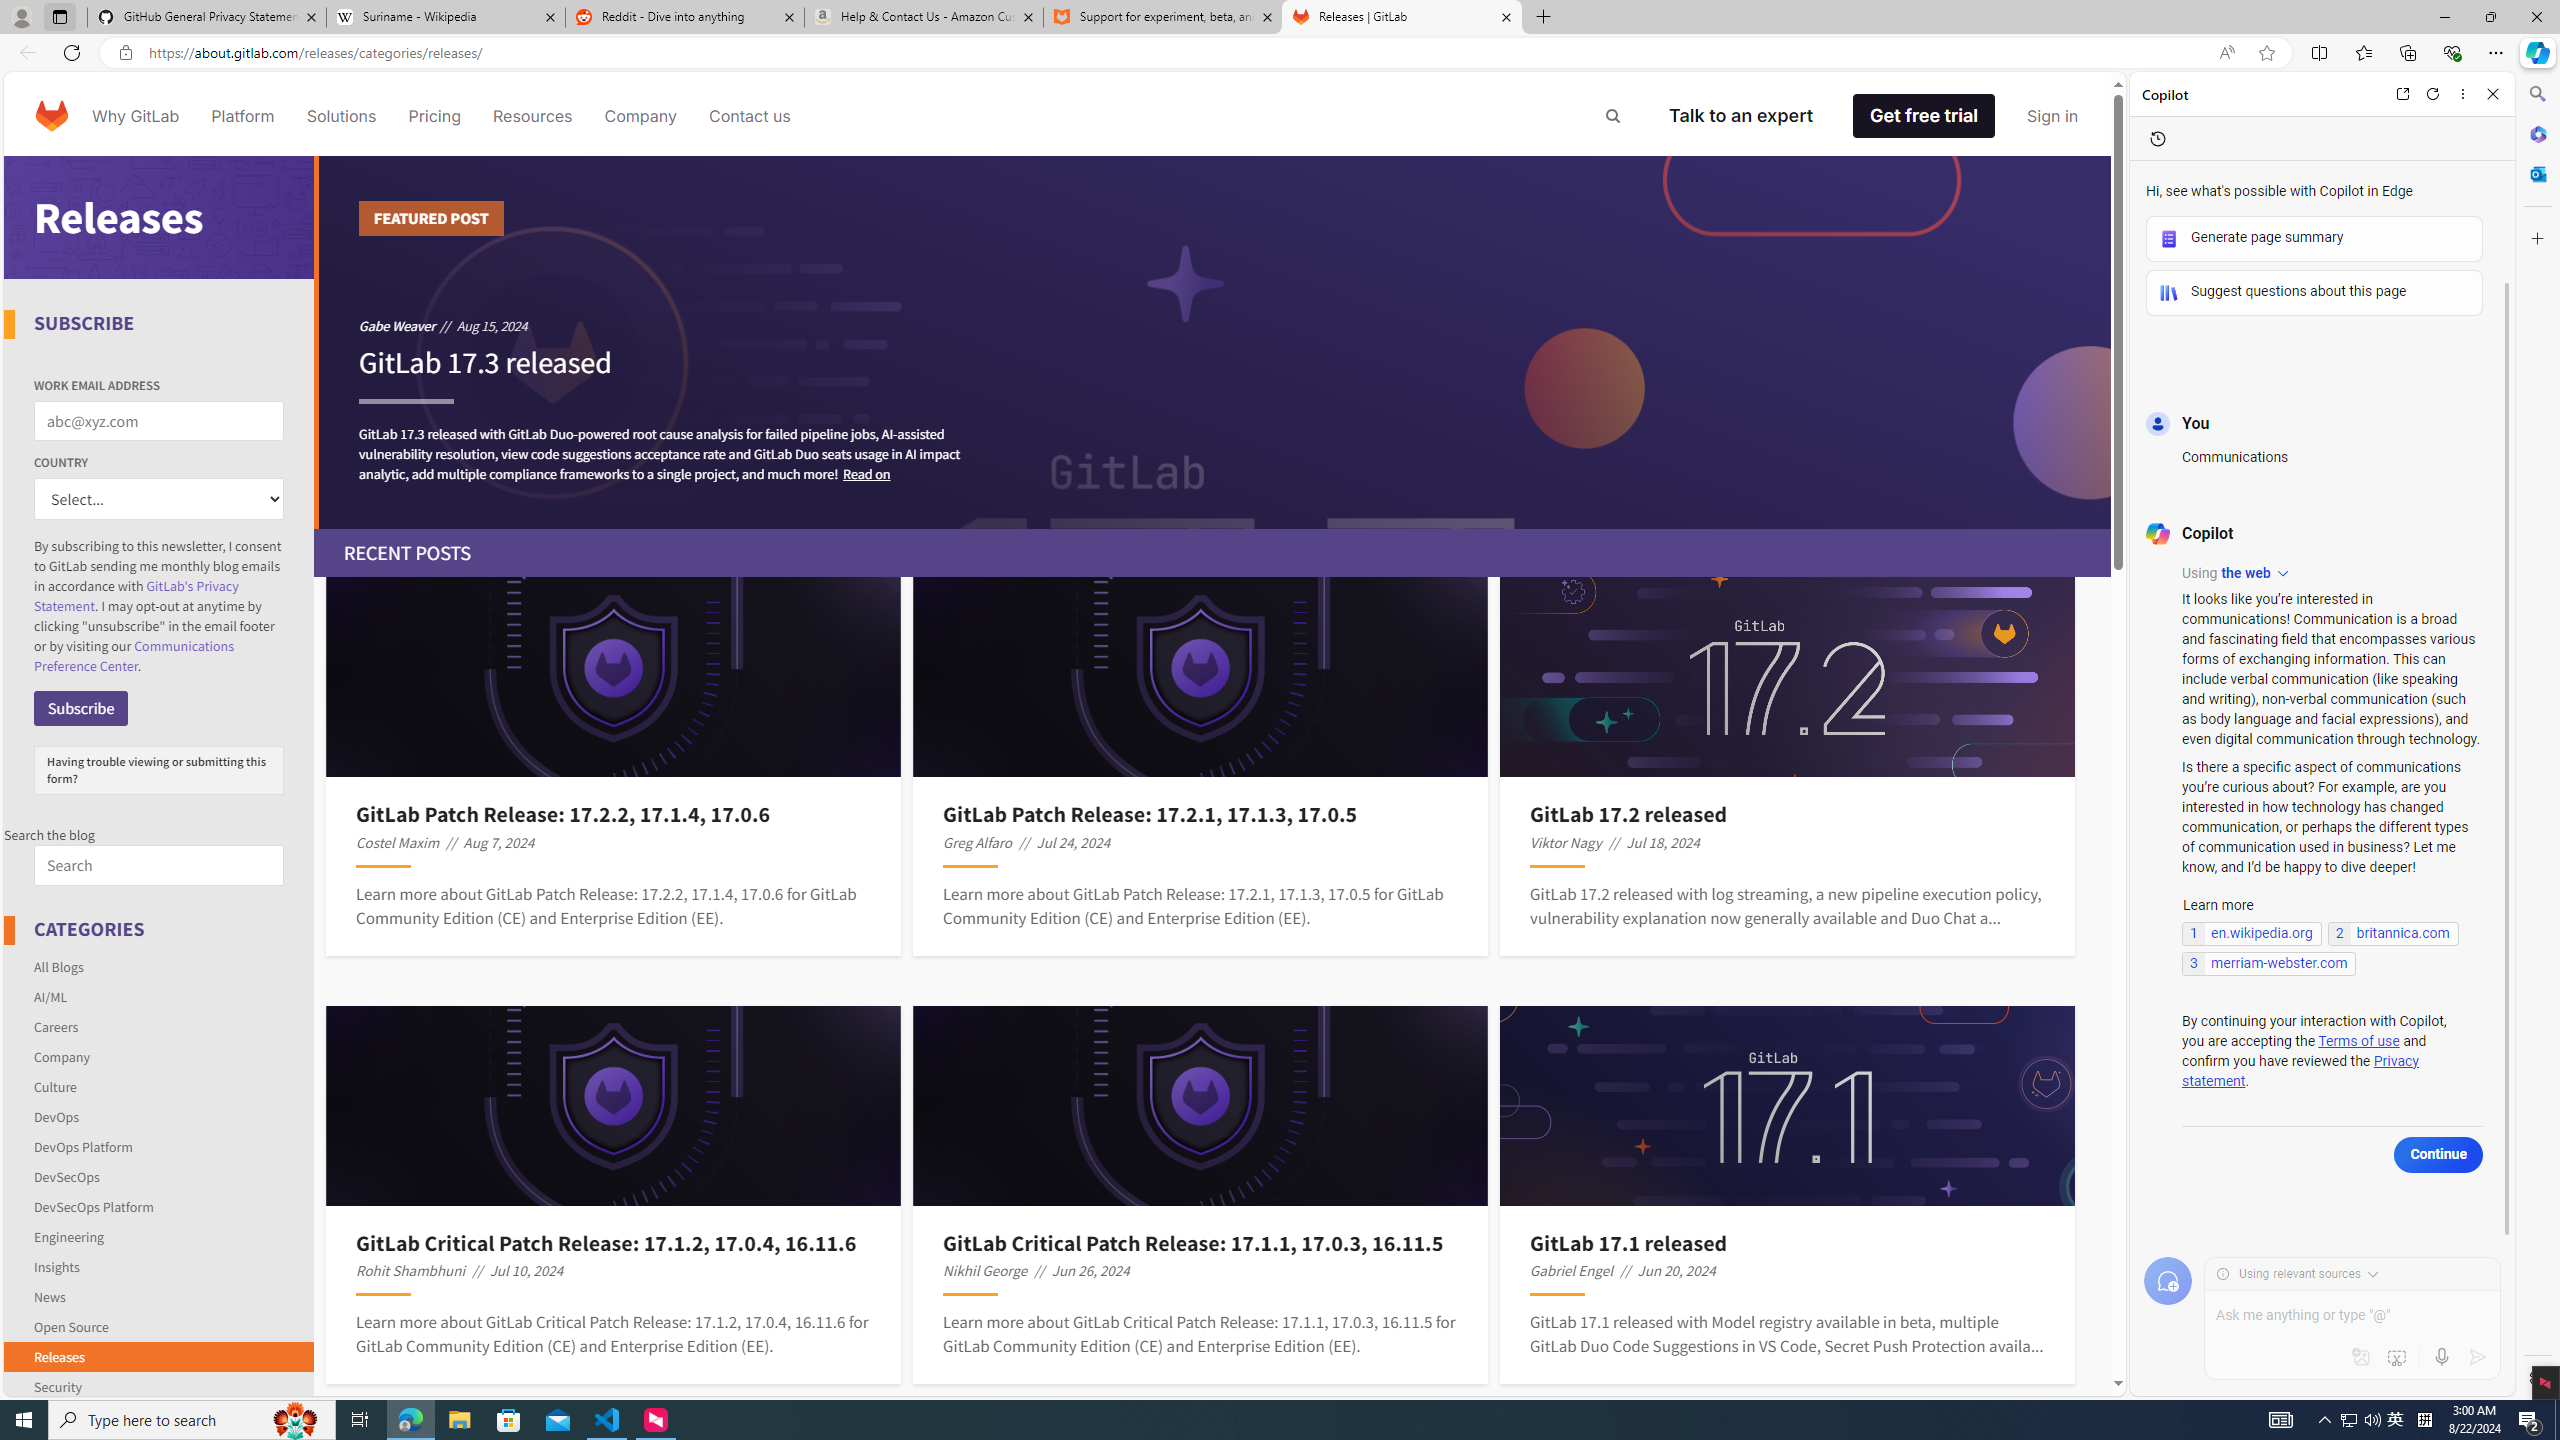  What do you see at coordinates (134, 656) in the screenshot?
I see `Communications Preference Center` at bounding box center [134, 656].